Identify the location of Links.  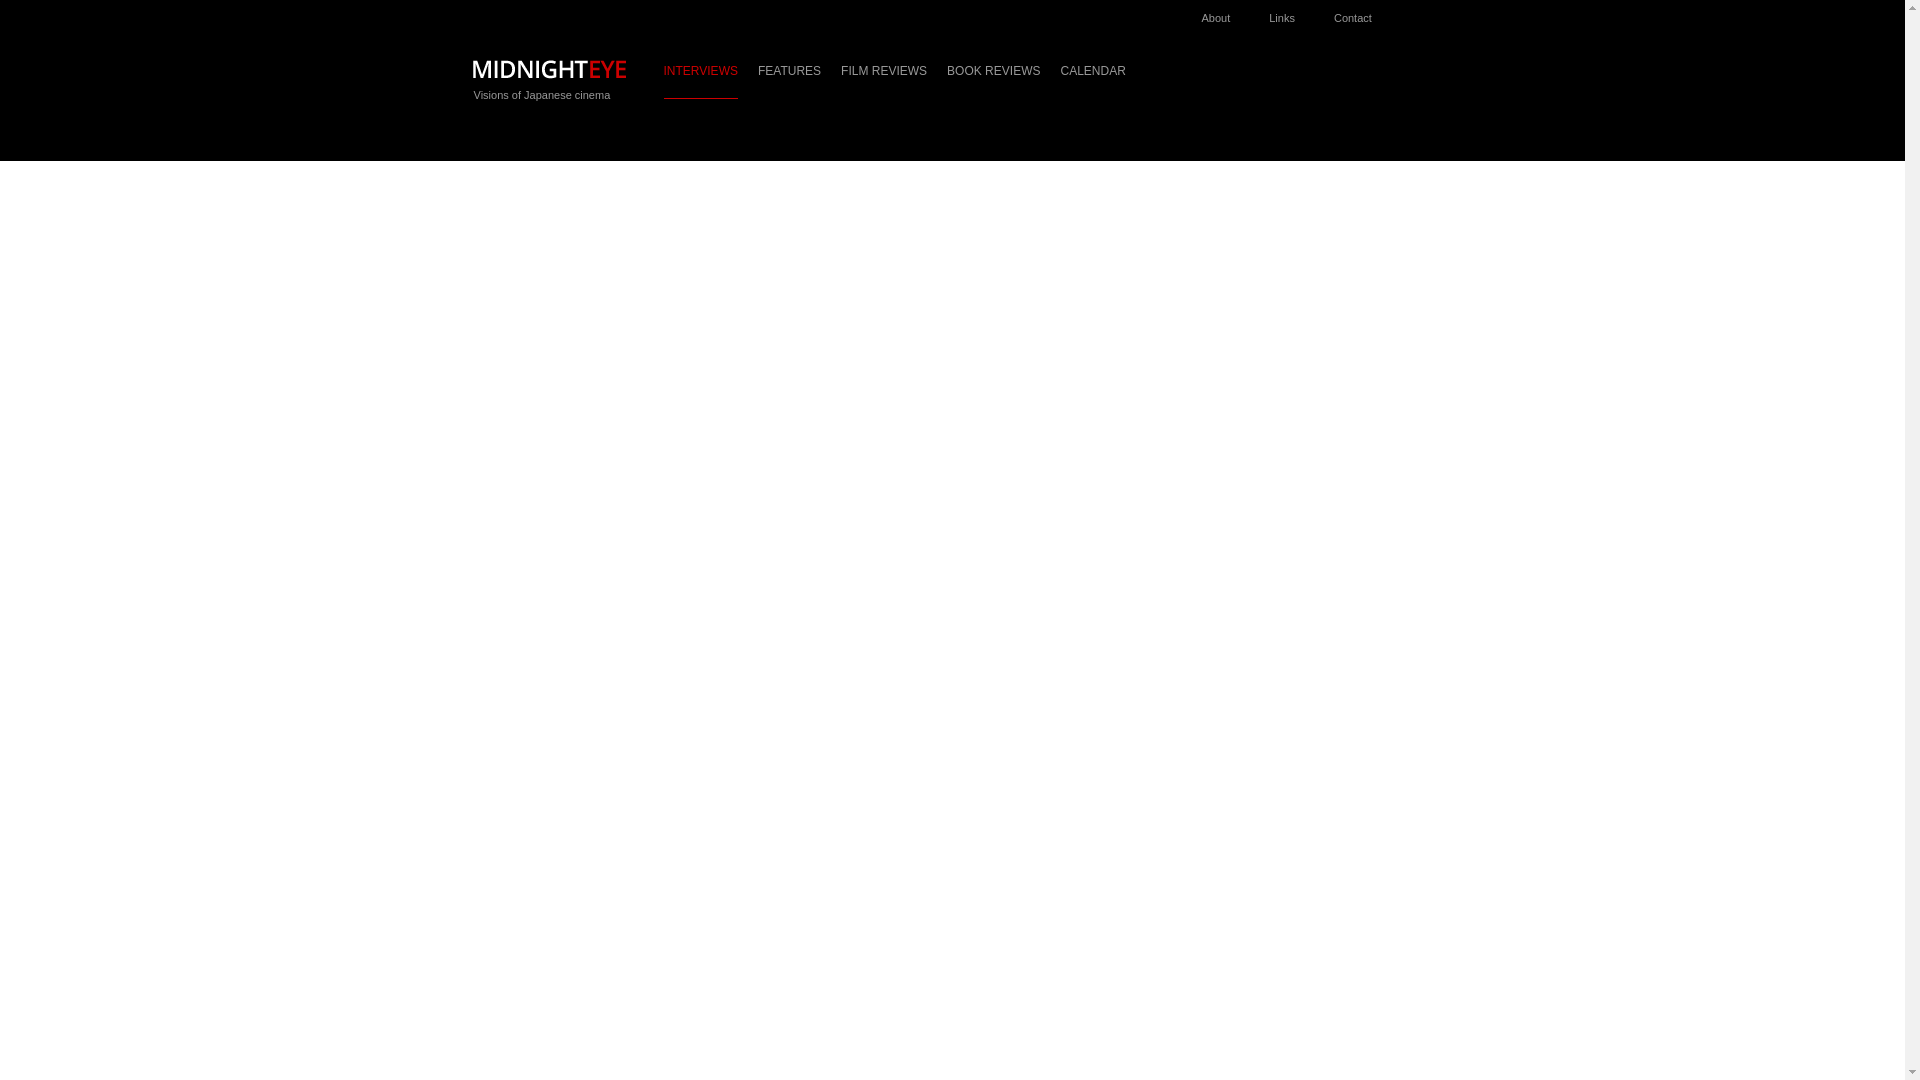
(1292, 12).